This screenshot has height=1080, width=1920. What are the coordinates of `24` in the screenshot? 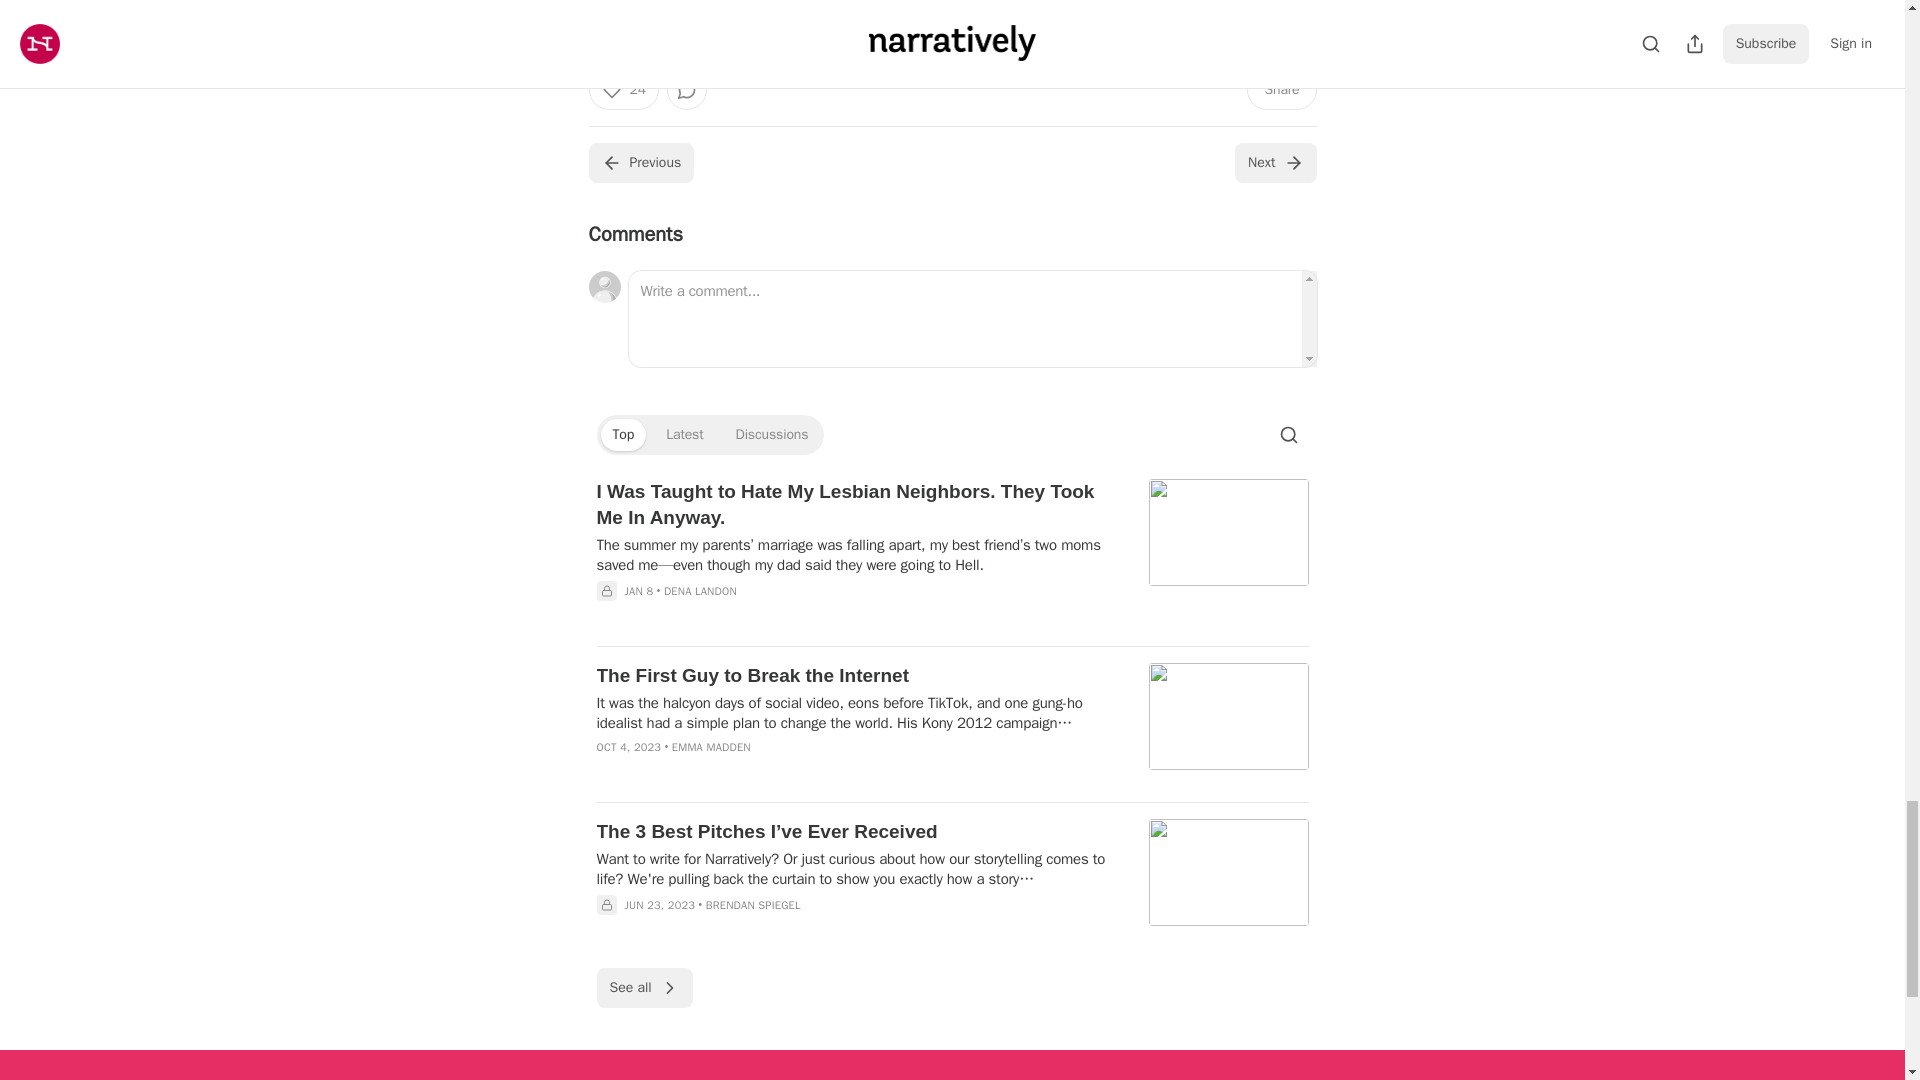 It's located at (622, 90).